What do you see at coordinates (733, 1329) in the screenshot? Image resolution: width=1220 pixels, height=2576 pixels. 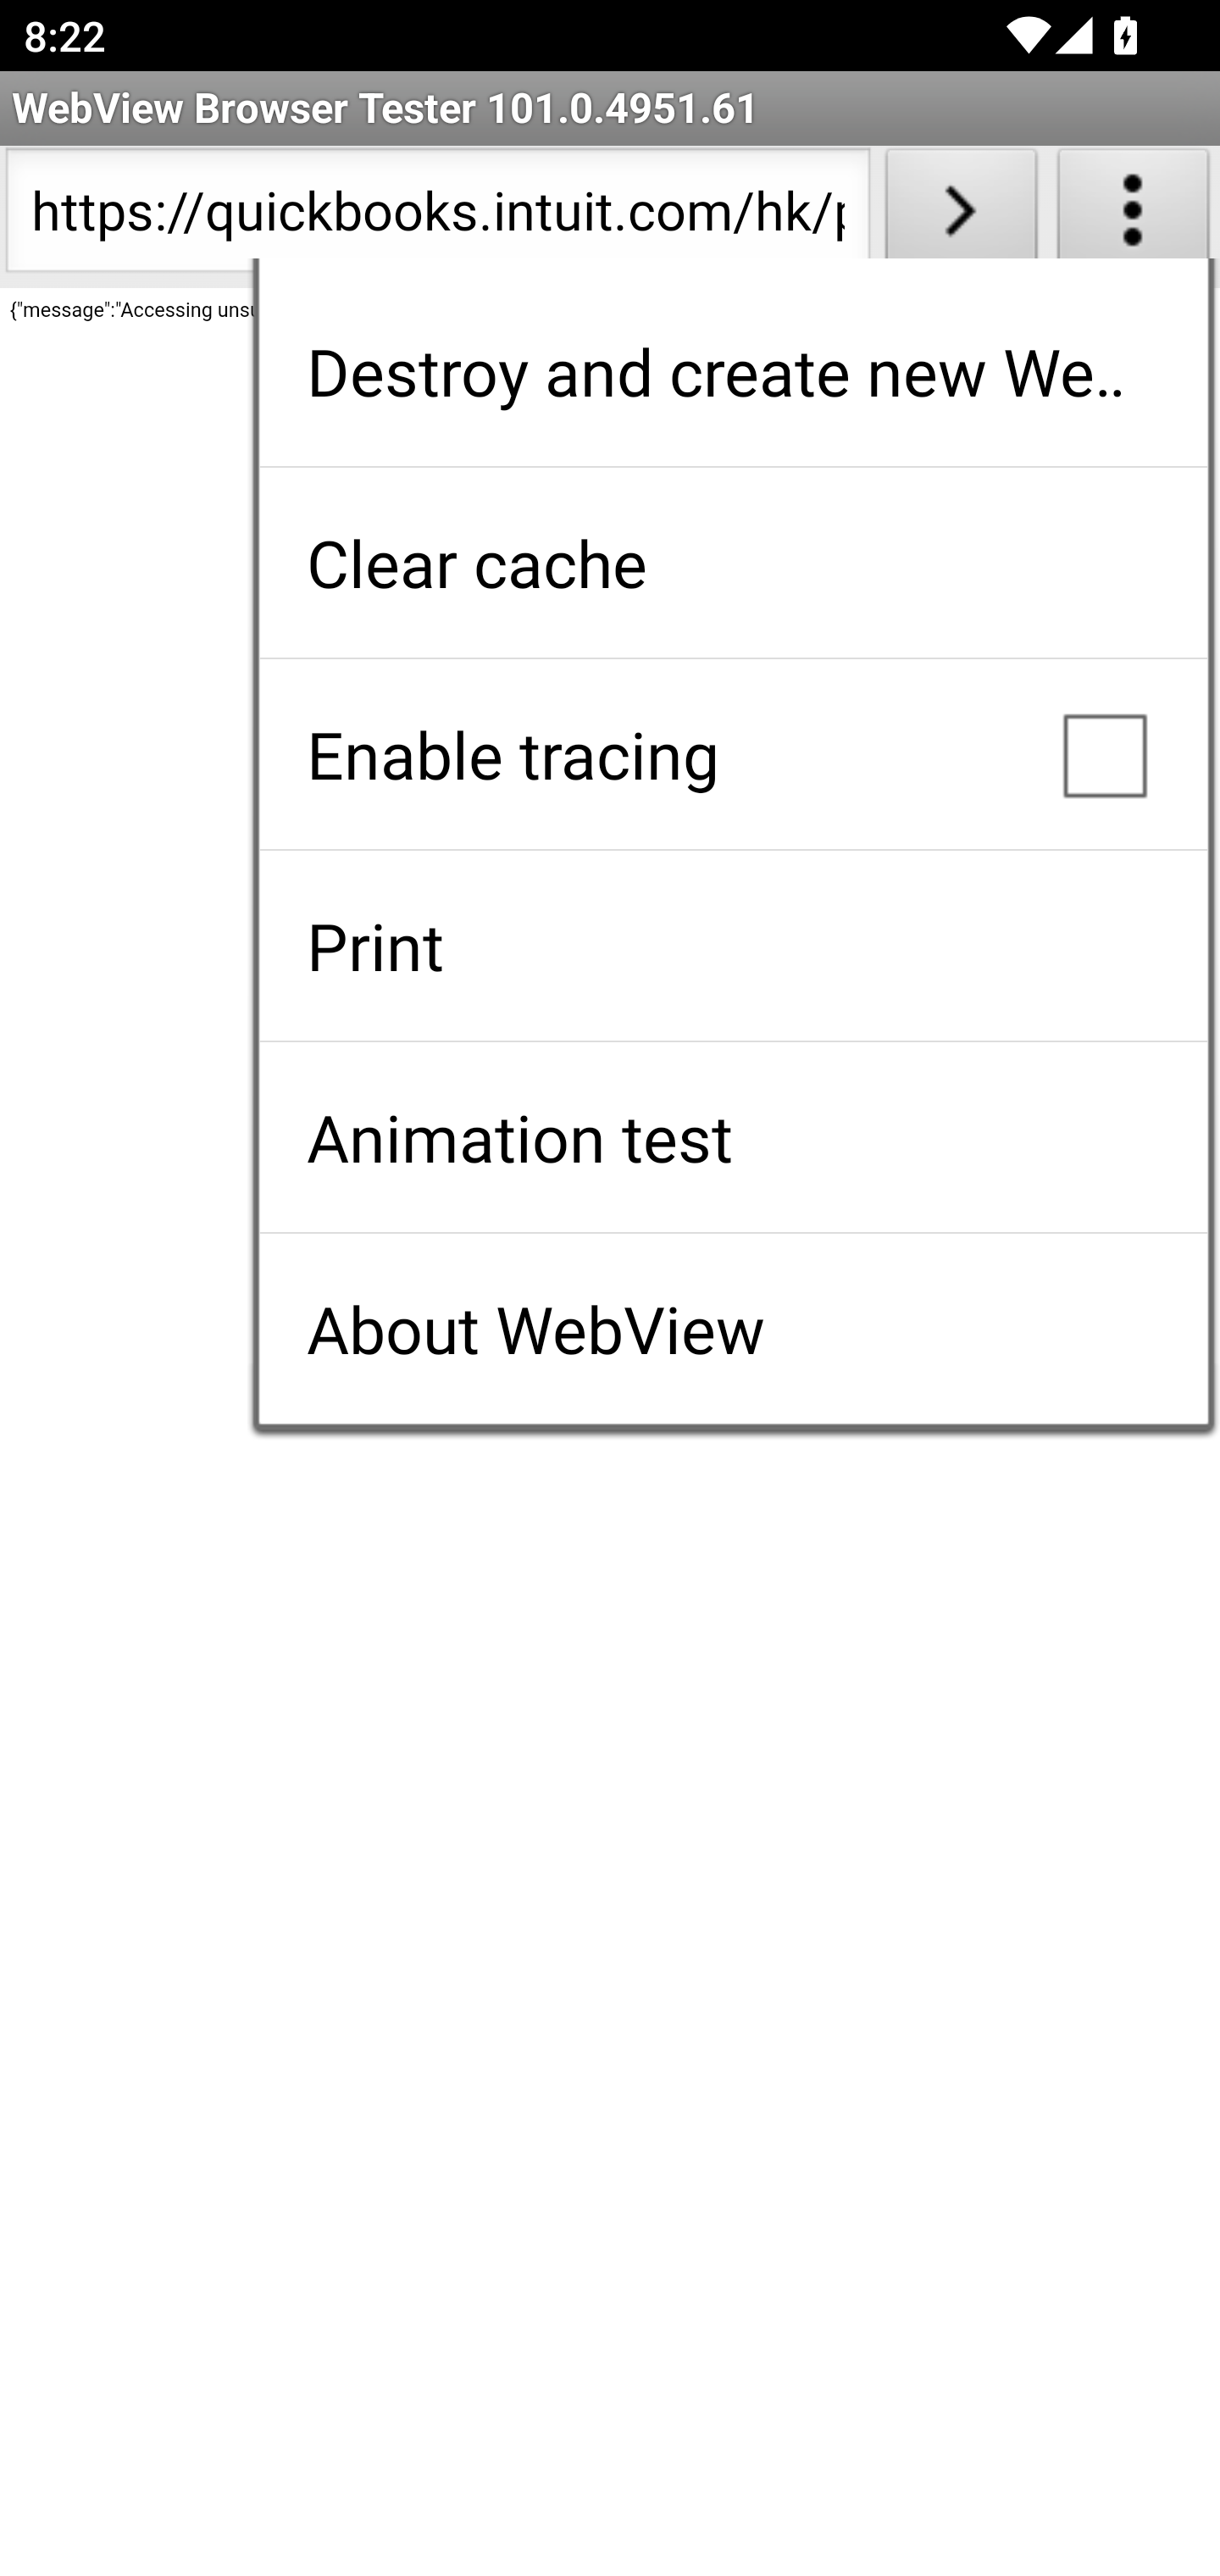 I see `About WebView` at bounding box center [733, 1329].